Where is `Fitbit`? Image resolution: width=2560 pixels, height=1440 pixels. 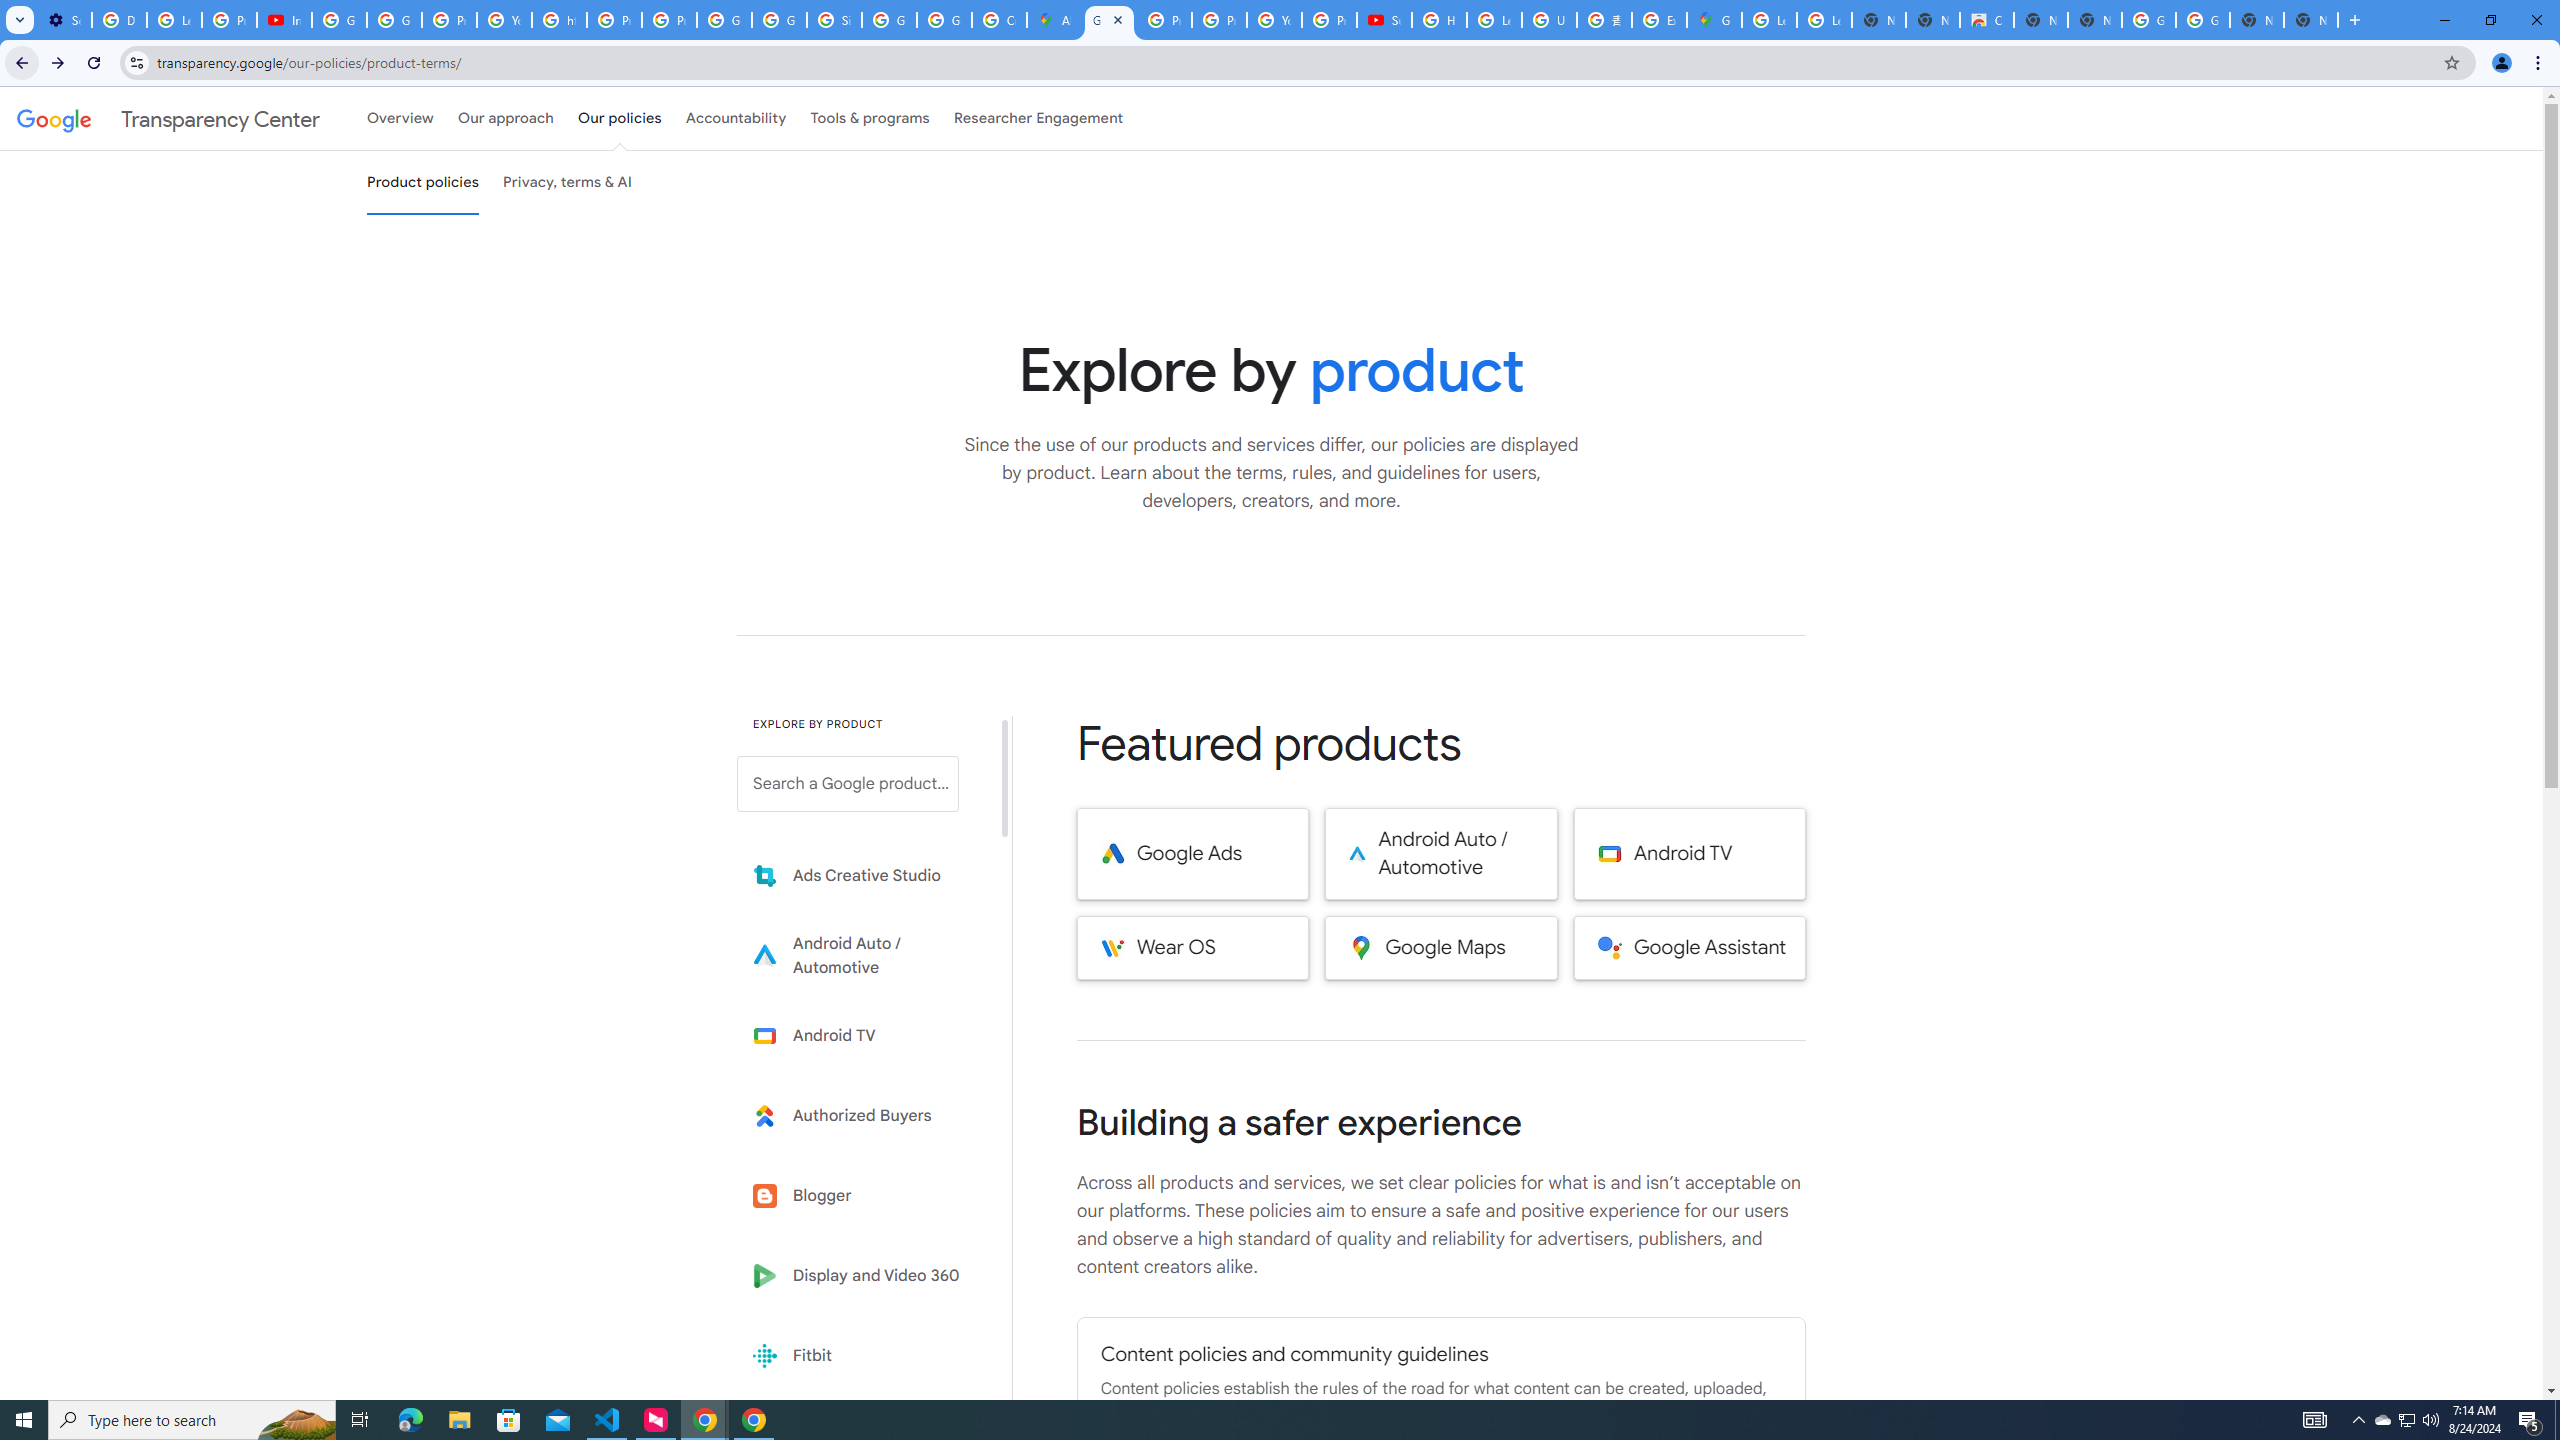
Fitbit is located at coordinates (862, 1356).